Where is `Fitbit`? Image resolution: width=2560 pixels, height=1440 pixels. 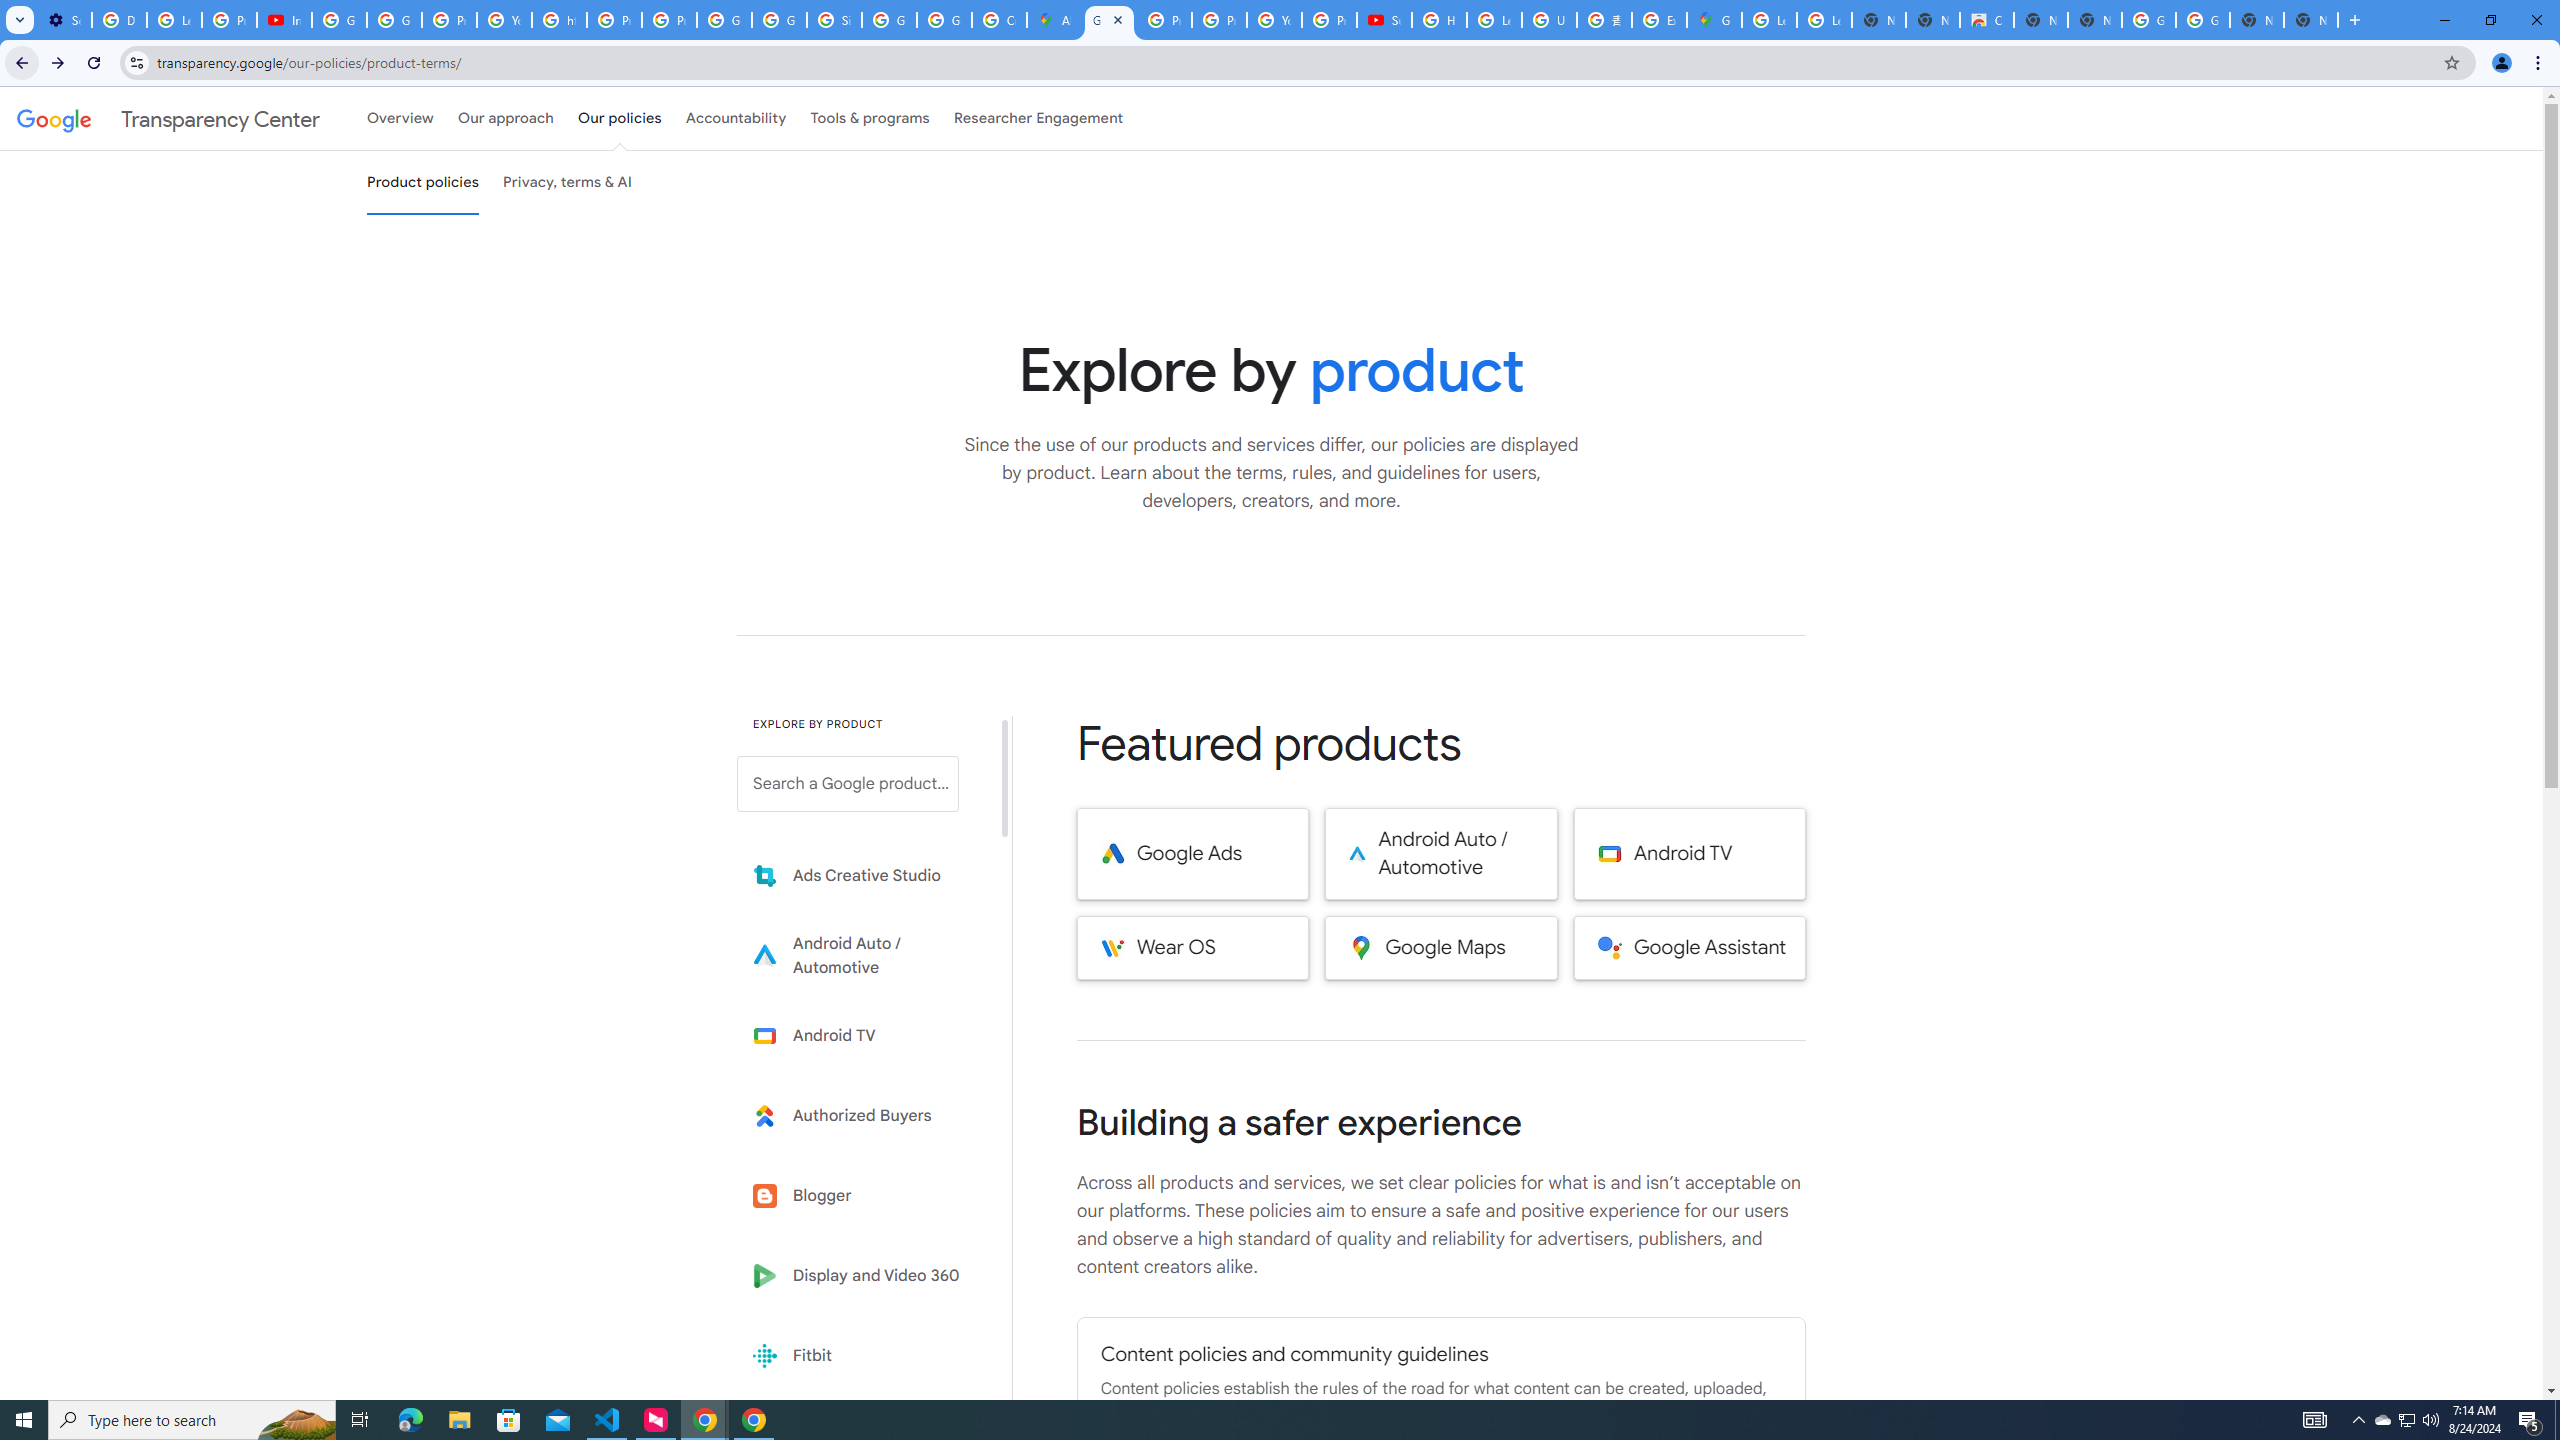
Fitbit is located at coordinates (862, 1356).